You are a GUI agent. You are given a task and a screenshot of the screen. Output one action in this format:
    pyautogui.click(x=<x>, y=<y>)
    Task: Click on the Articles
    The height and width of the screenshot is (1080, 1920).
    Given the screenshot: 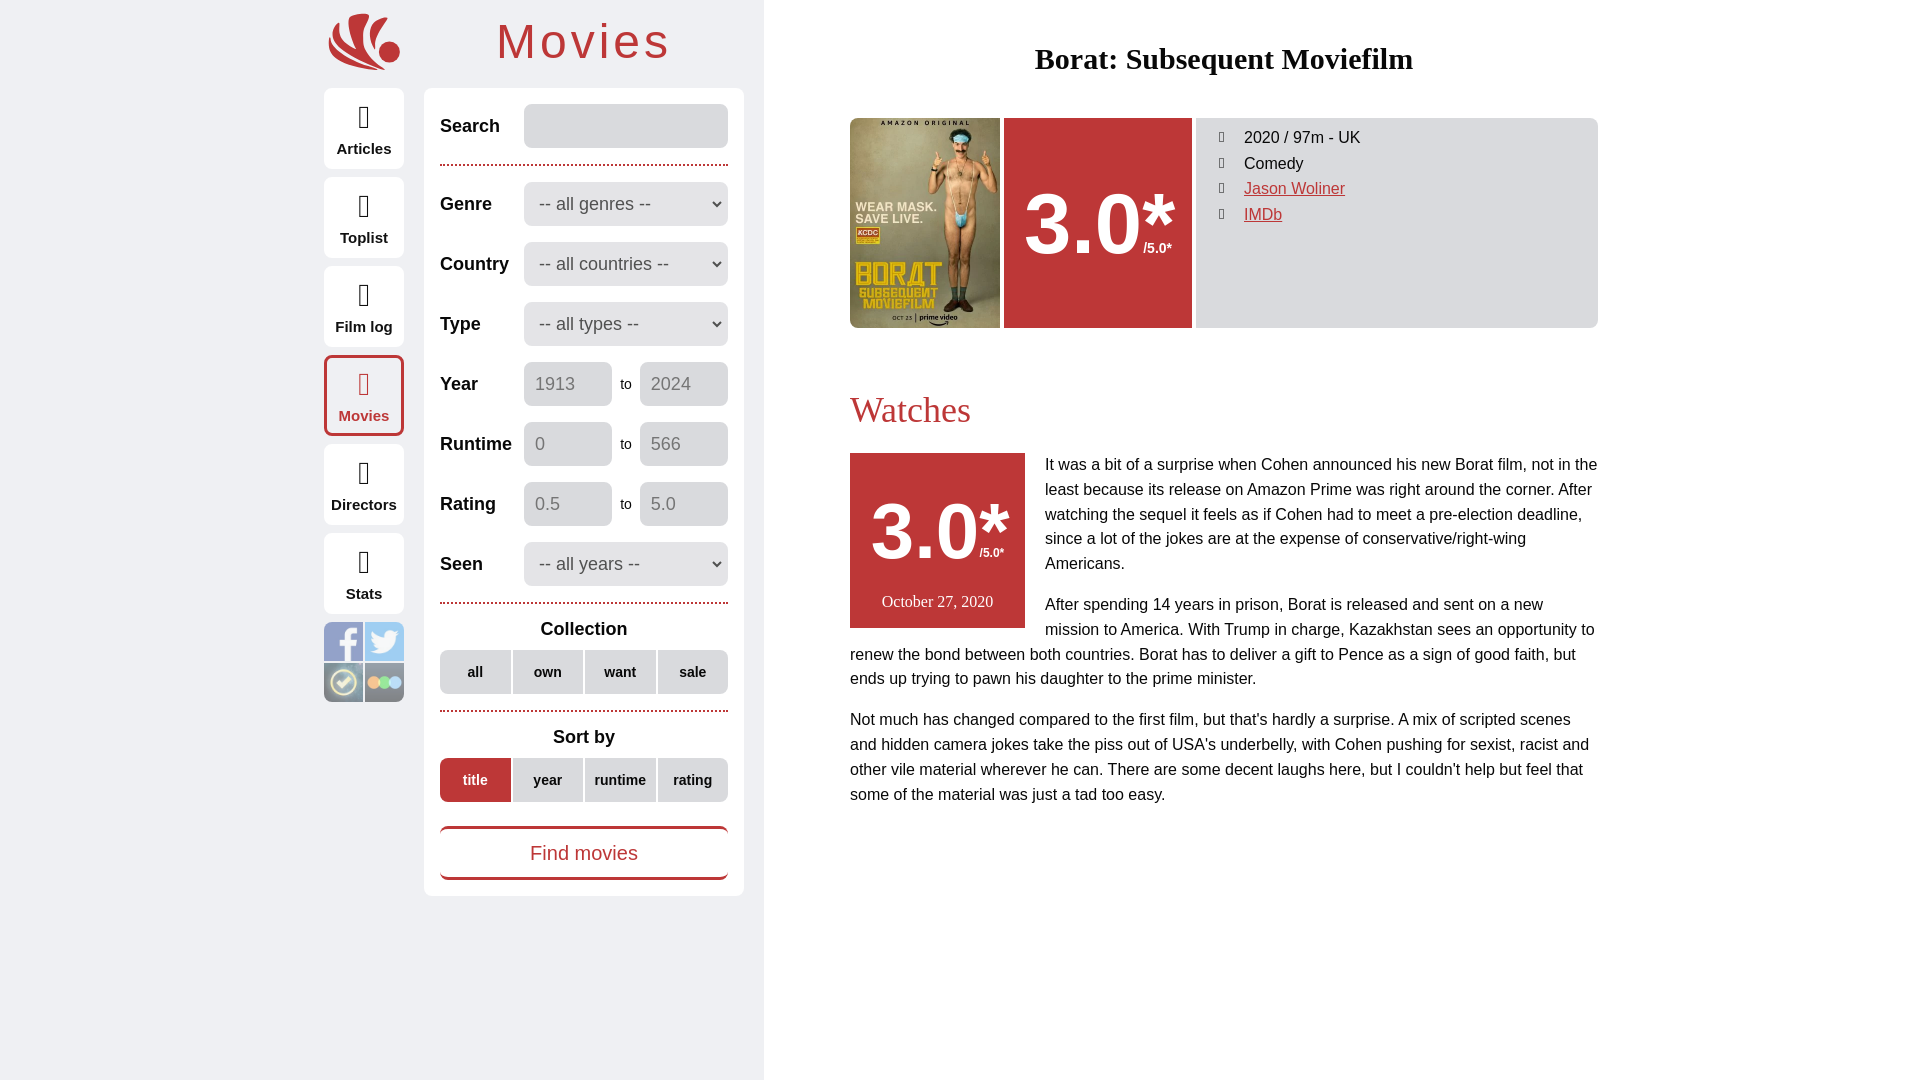 What is the action you would take?
    pyautogui.click(x=364, y=128)
    